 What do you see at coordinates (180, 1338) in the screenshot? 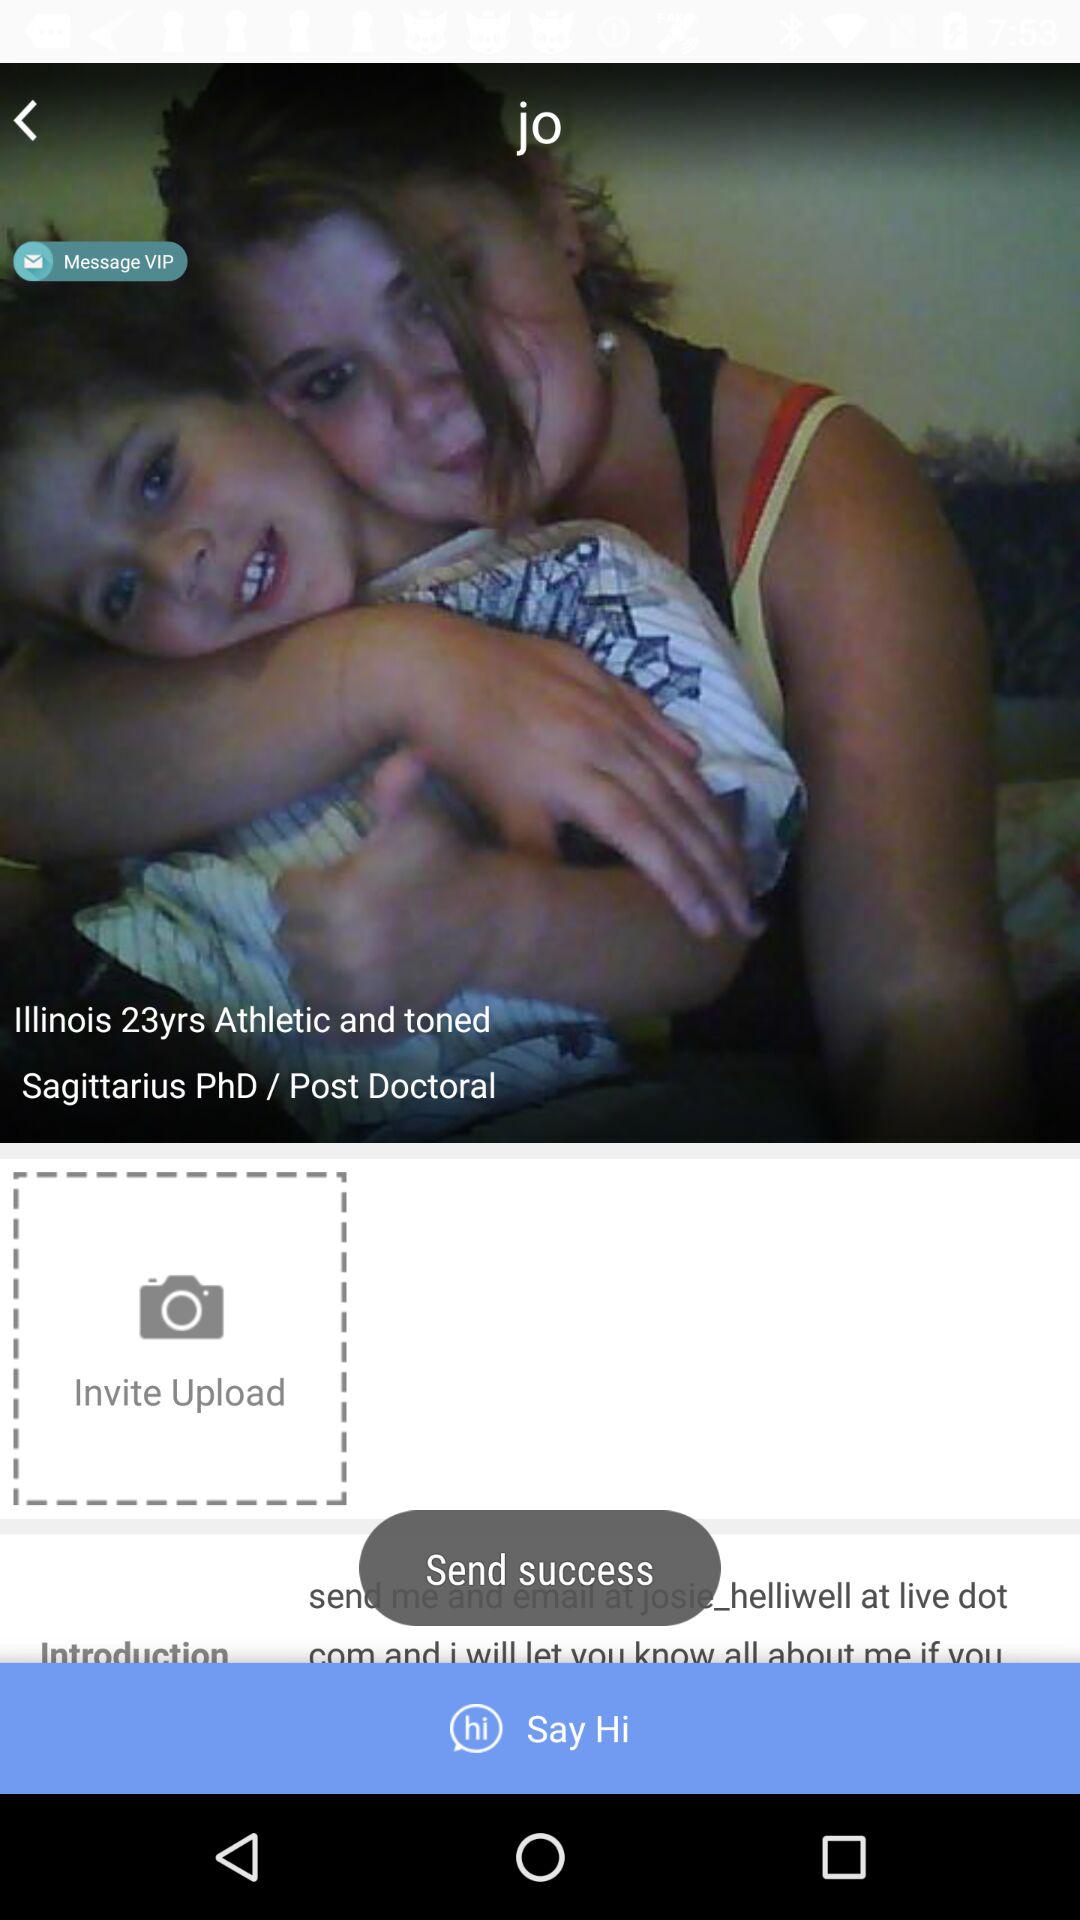
I see `click on the icon just below the image` at bounding box center [180, 1338].